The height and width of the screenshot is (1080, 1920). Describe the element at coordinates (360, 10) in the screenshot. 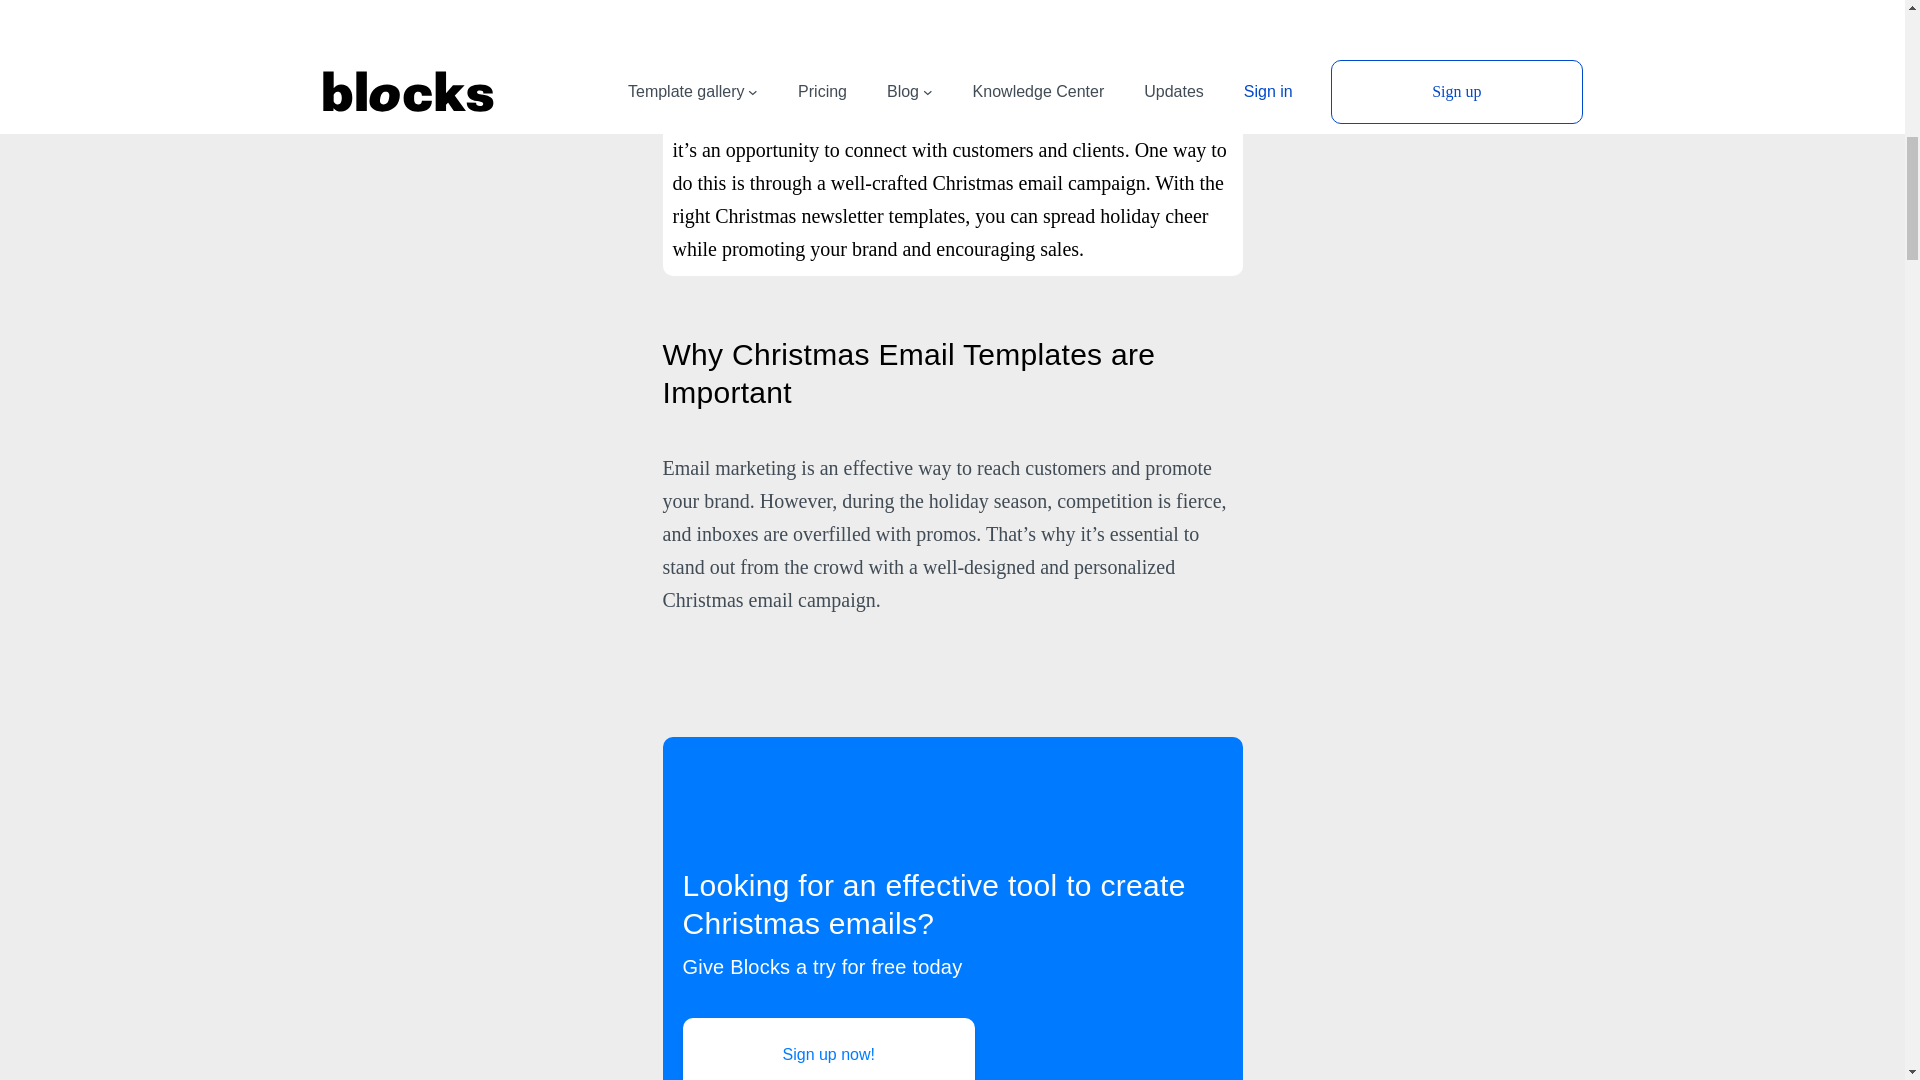

I see `Christmas` at that location.